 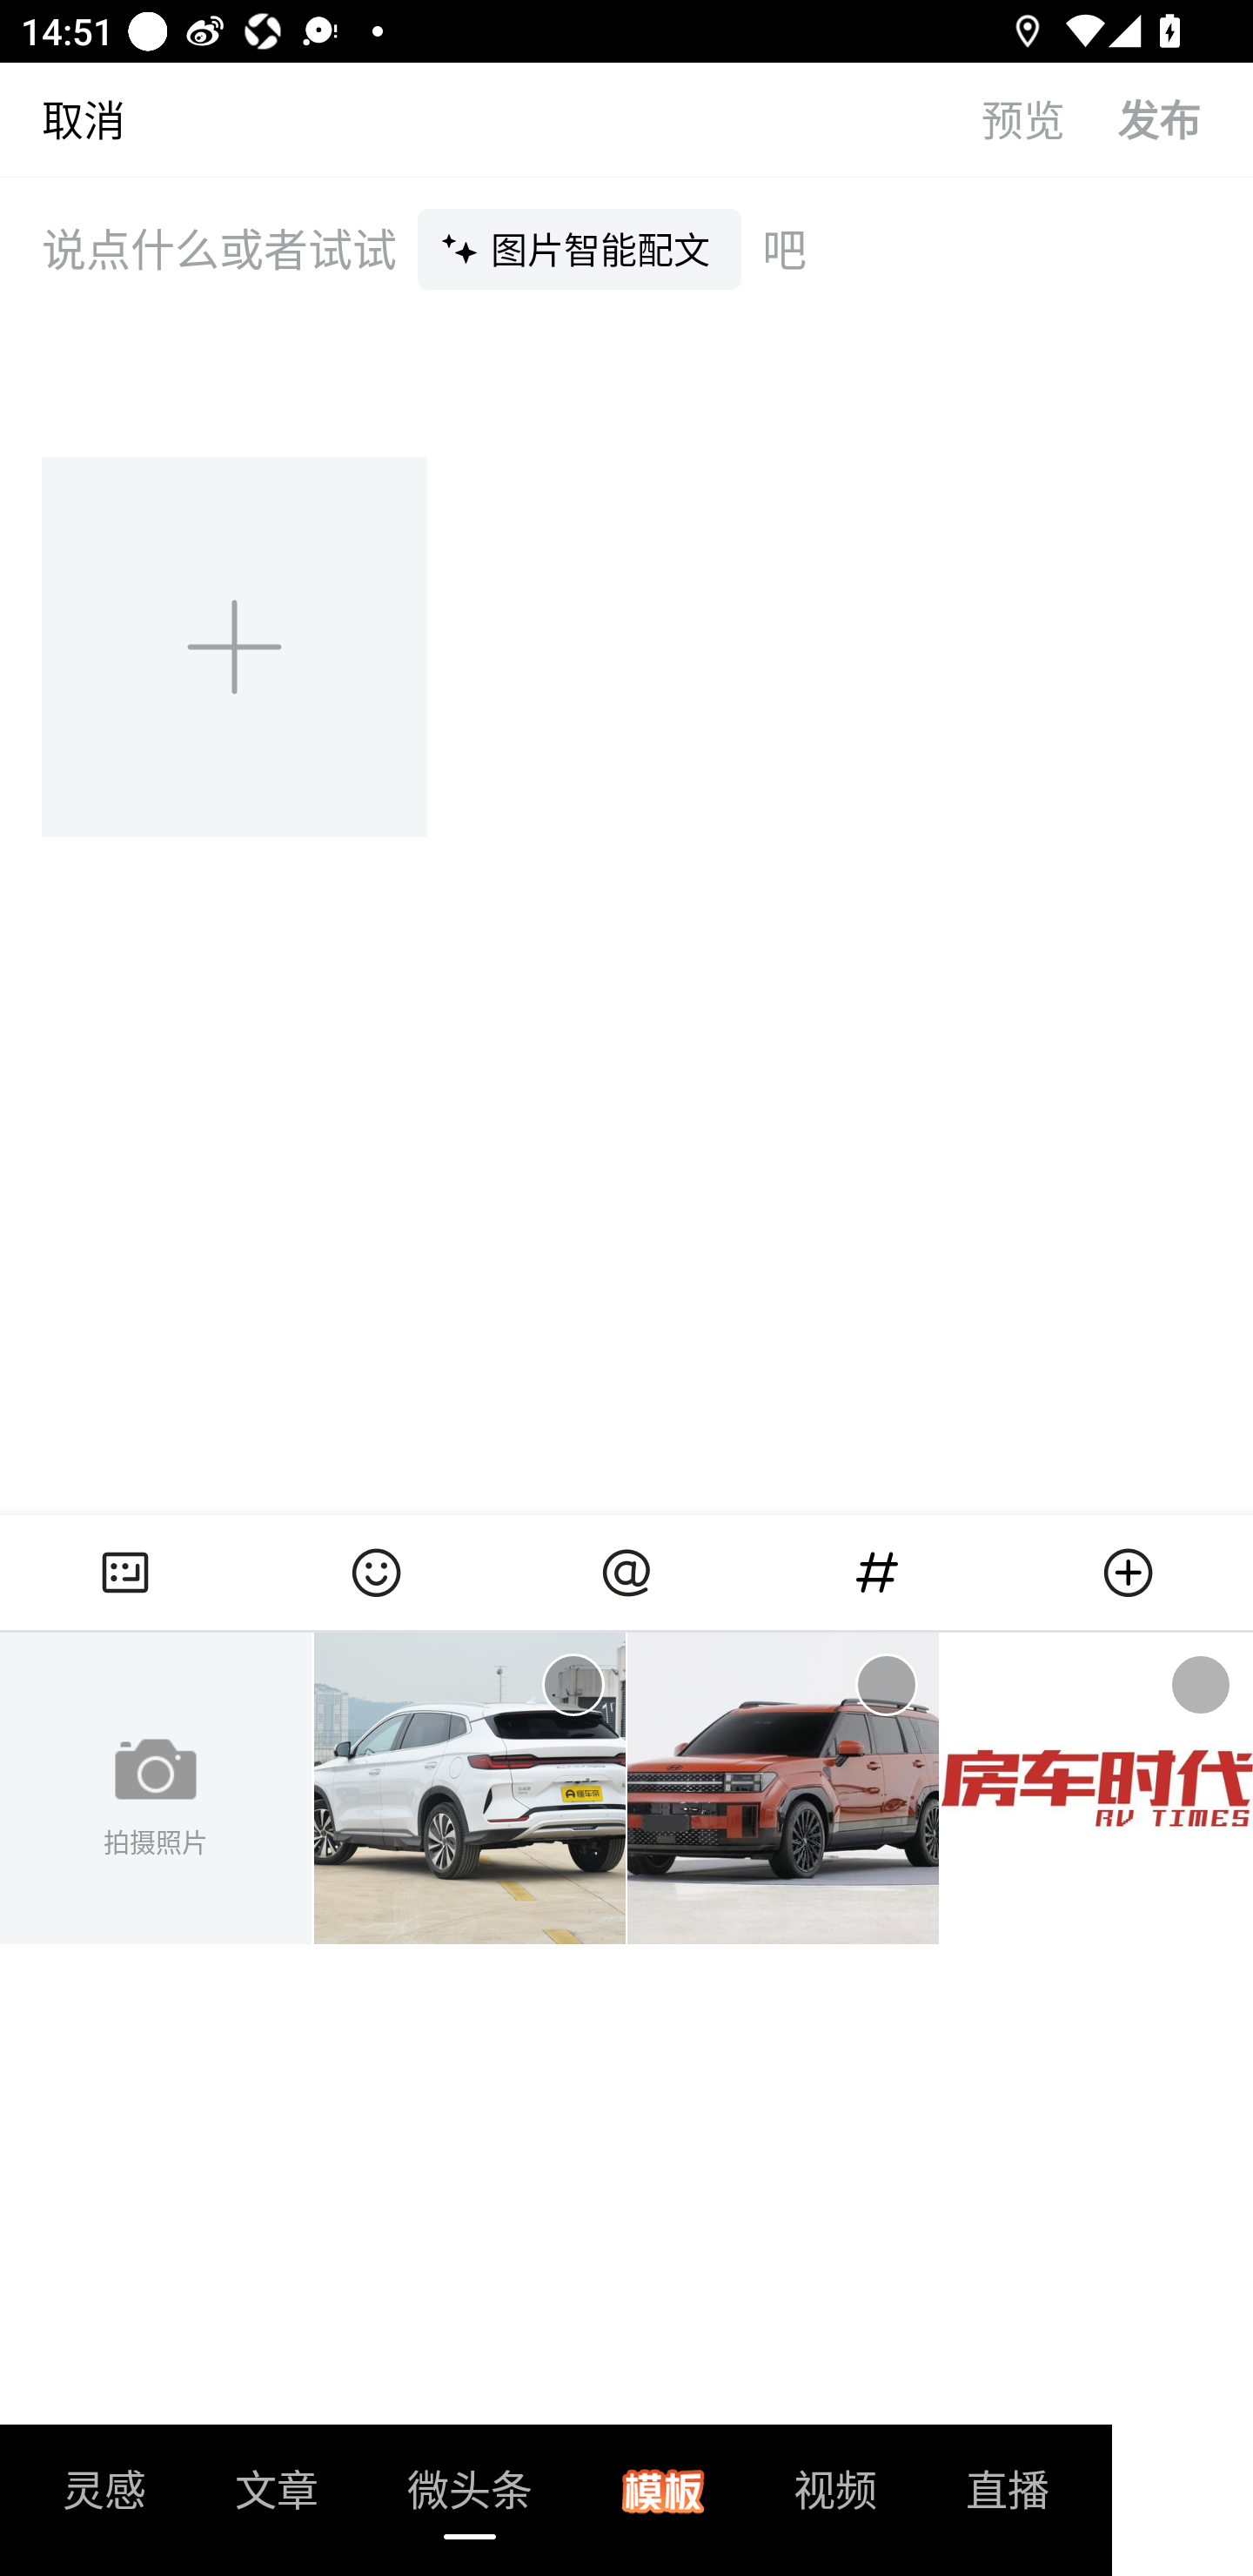 I want to click on 文章, so click(x=277, y=2499).